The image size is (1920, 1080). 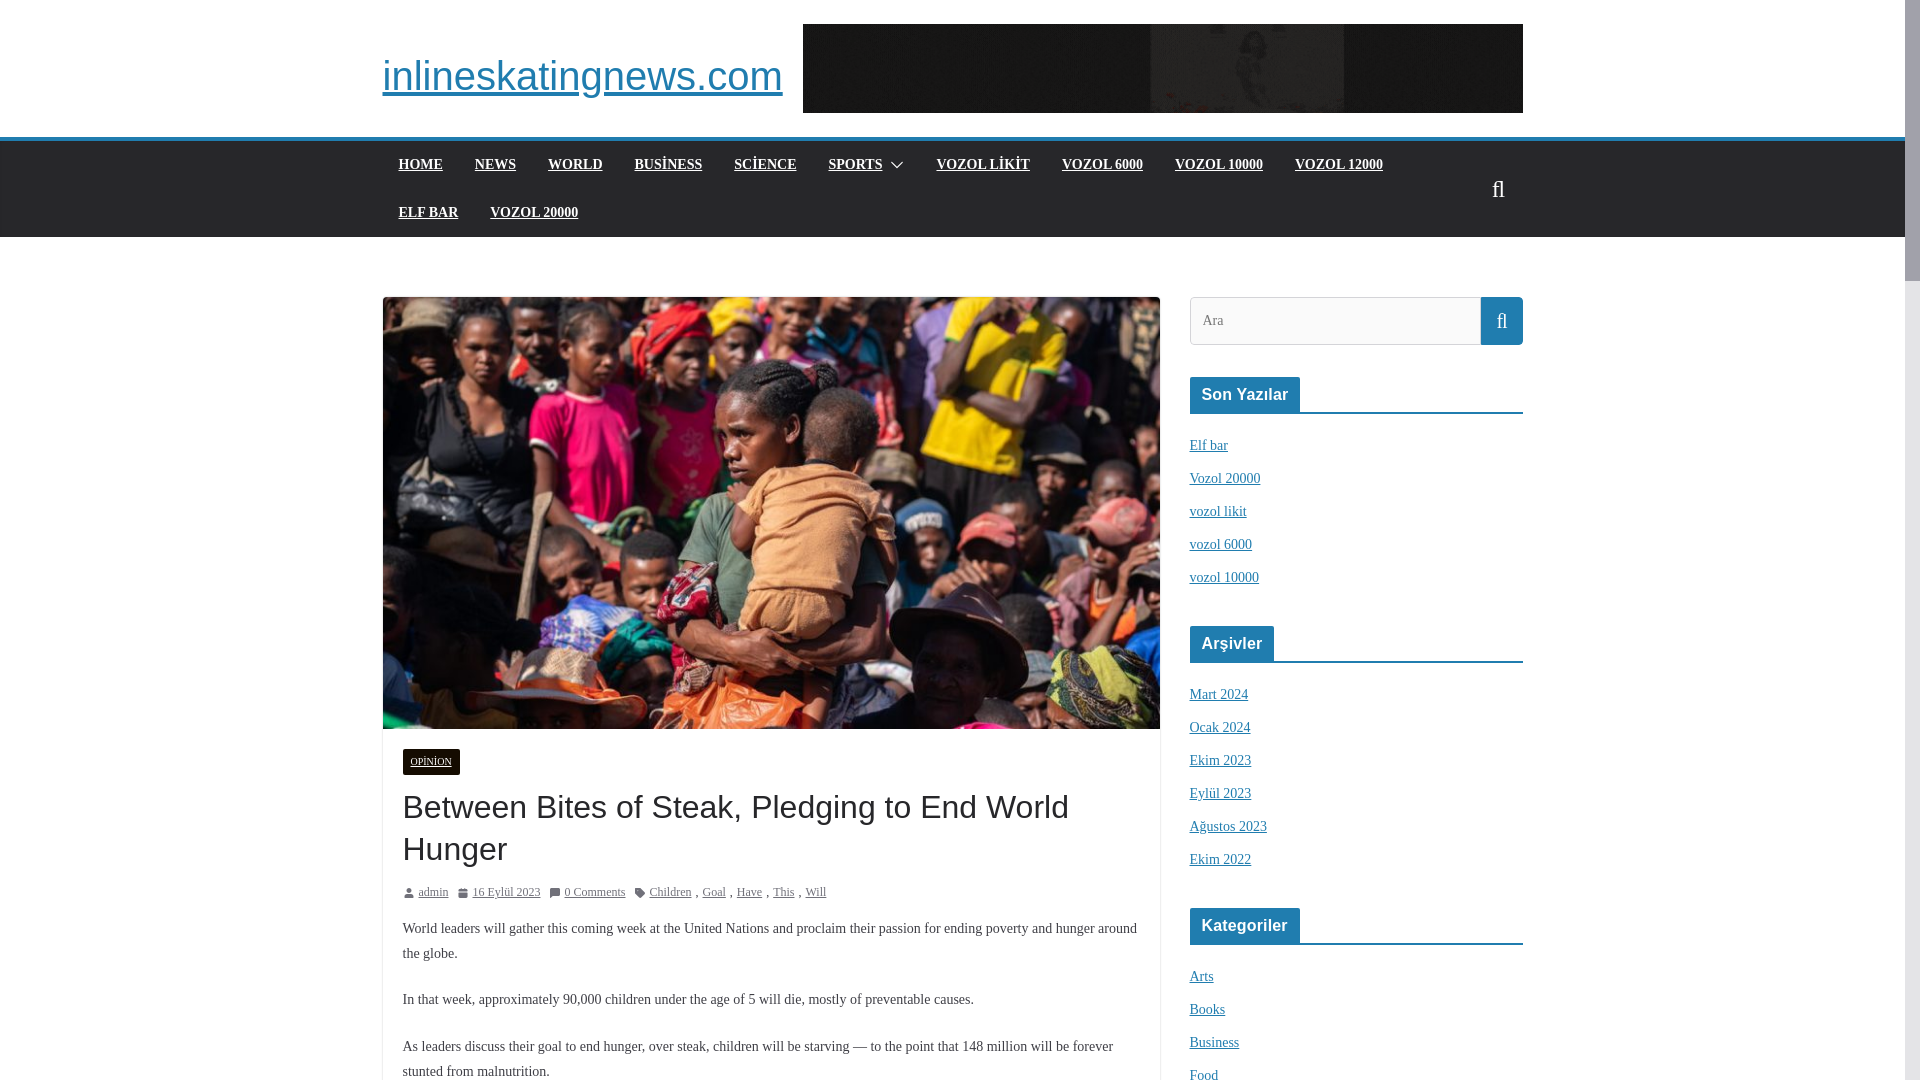 What do you see at coordinates (1338, 165) in the screenshot?
I see `VOZOL 12000` at bounding box center [1338, 165].